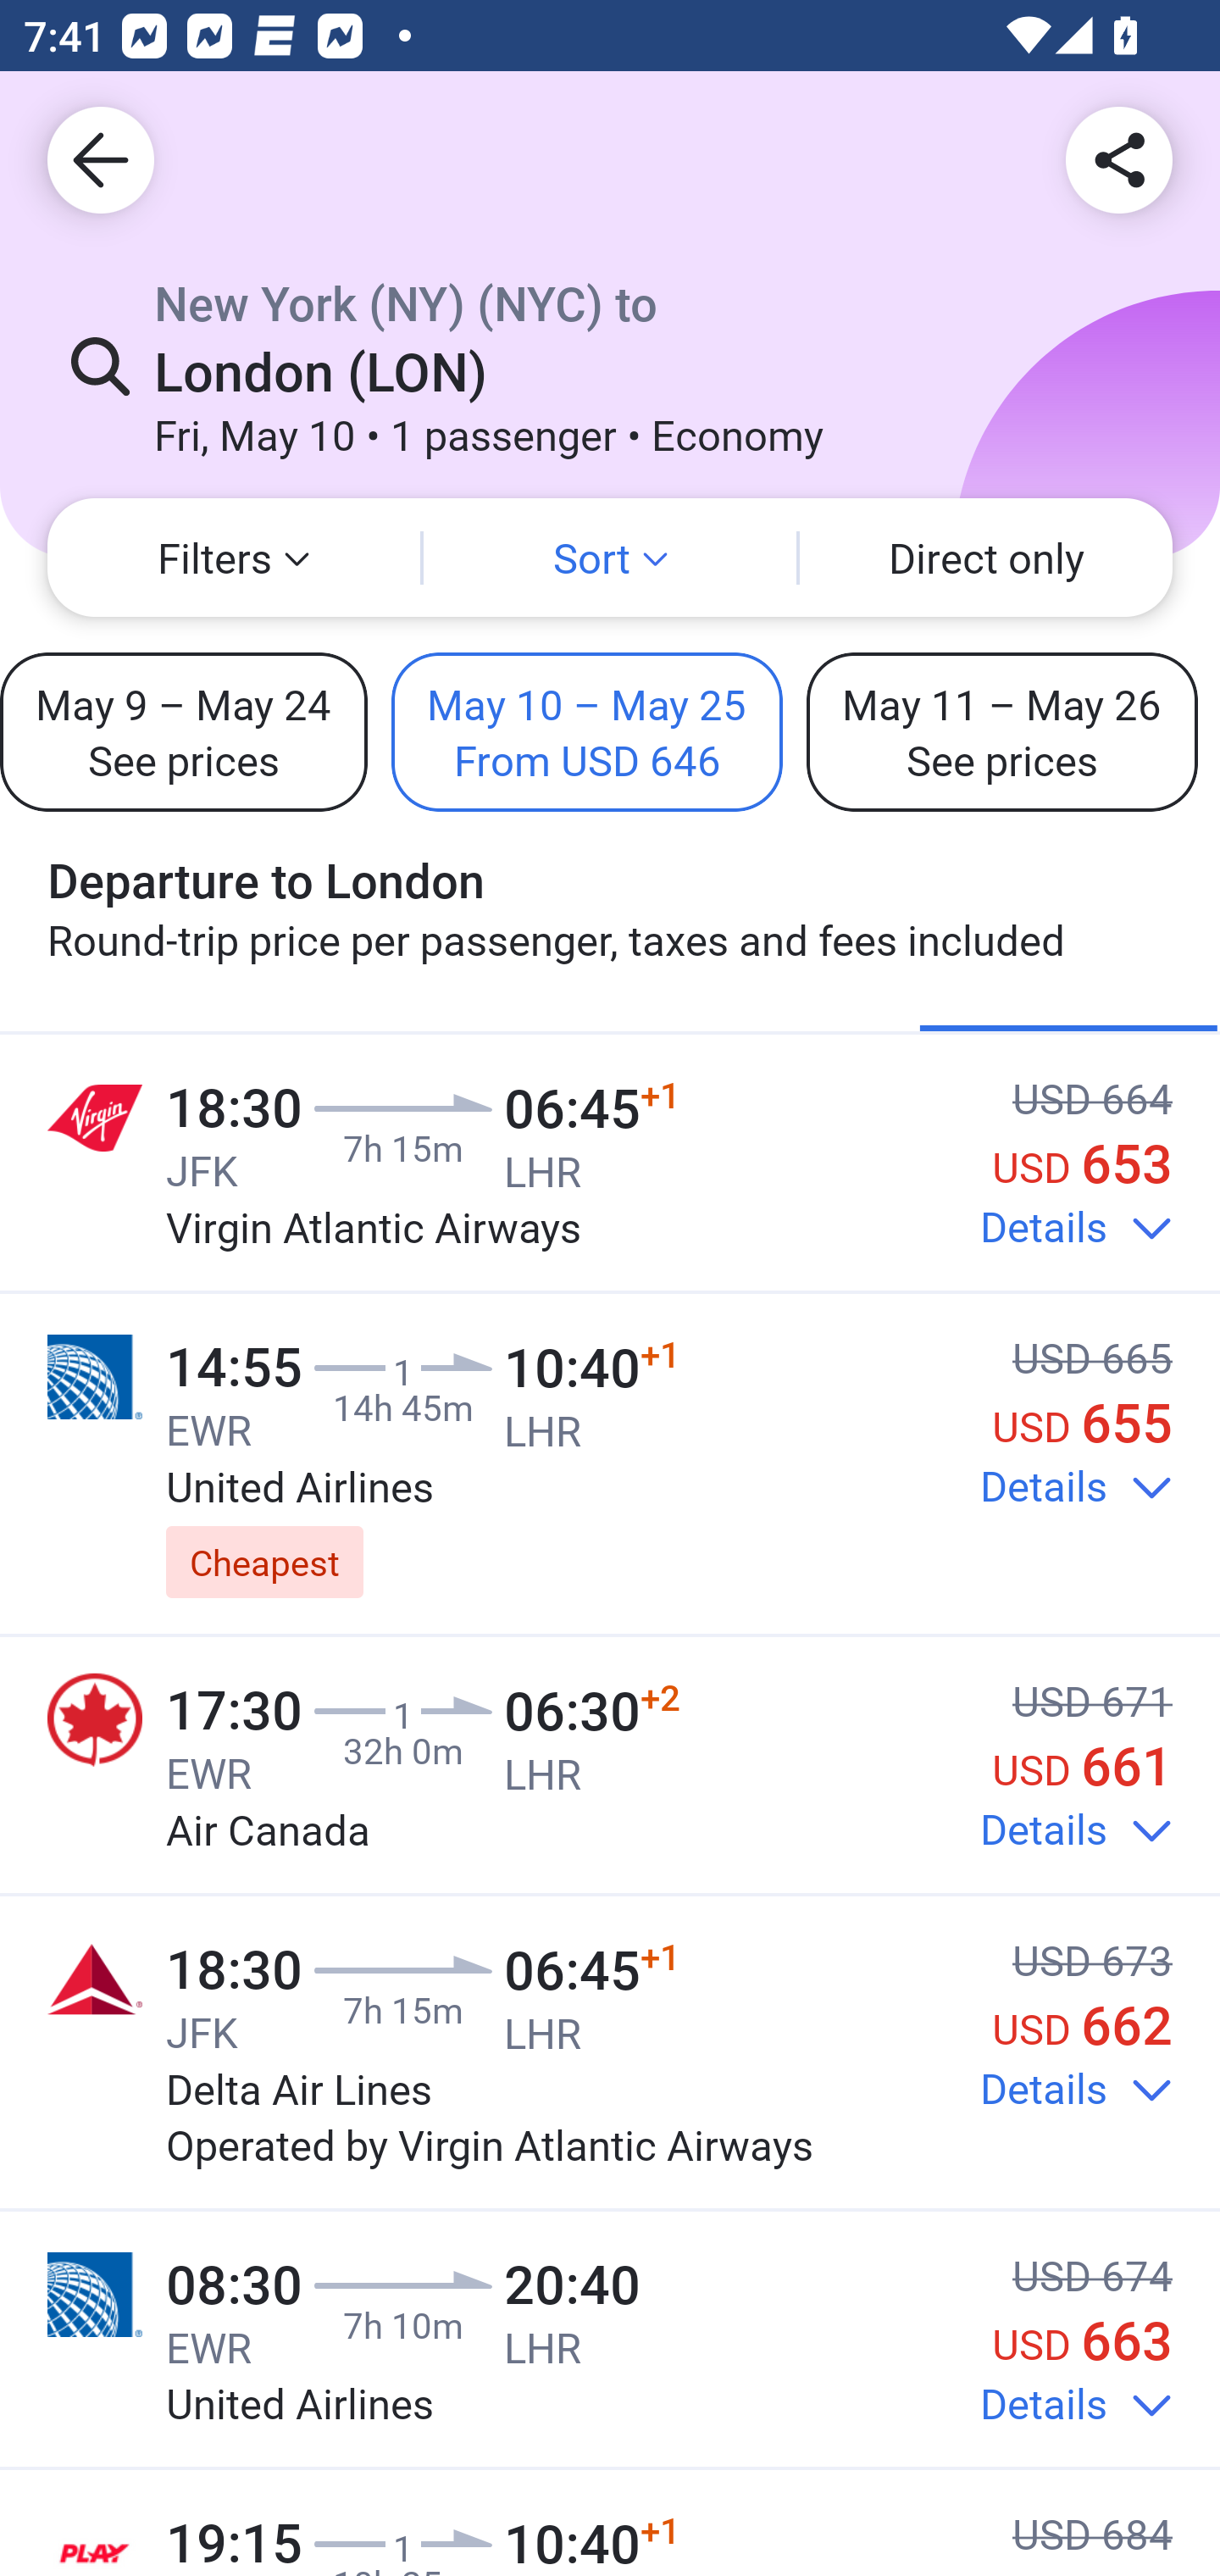 This screenshot has height=2576, width=1220. I want to click on May 9 – May 24 See prices, so click(183, 731).